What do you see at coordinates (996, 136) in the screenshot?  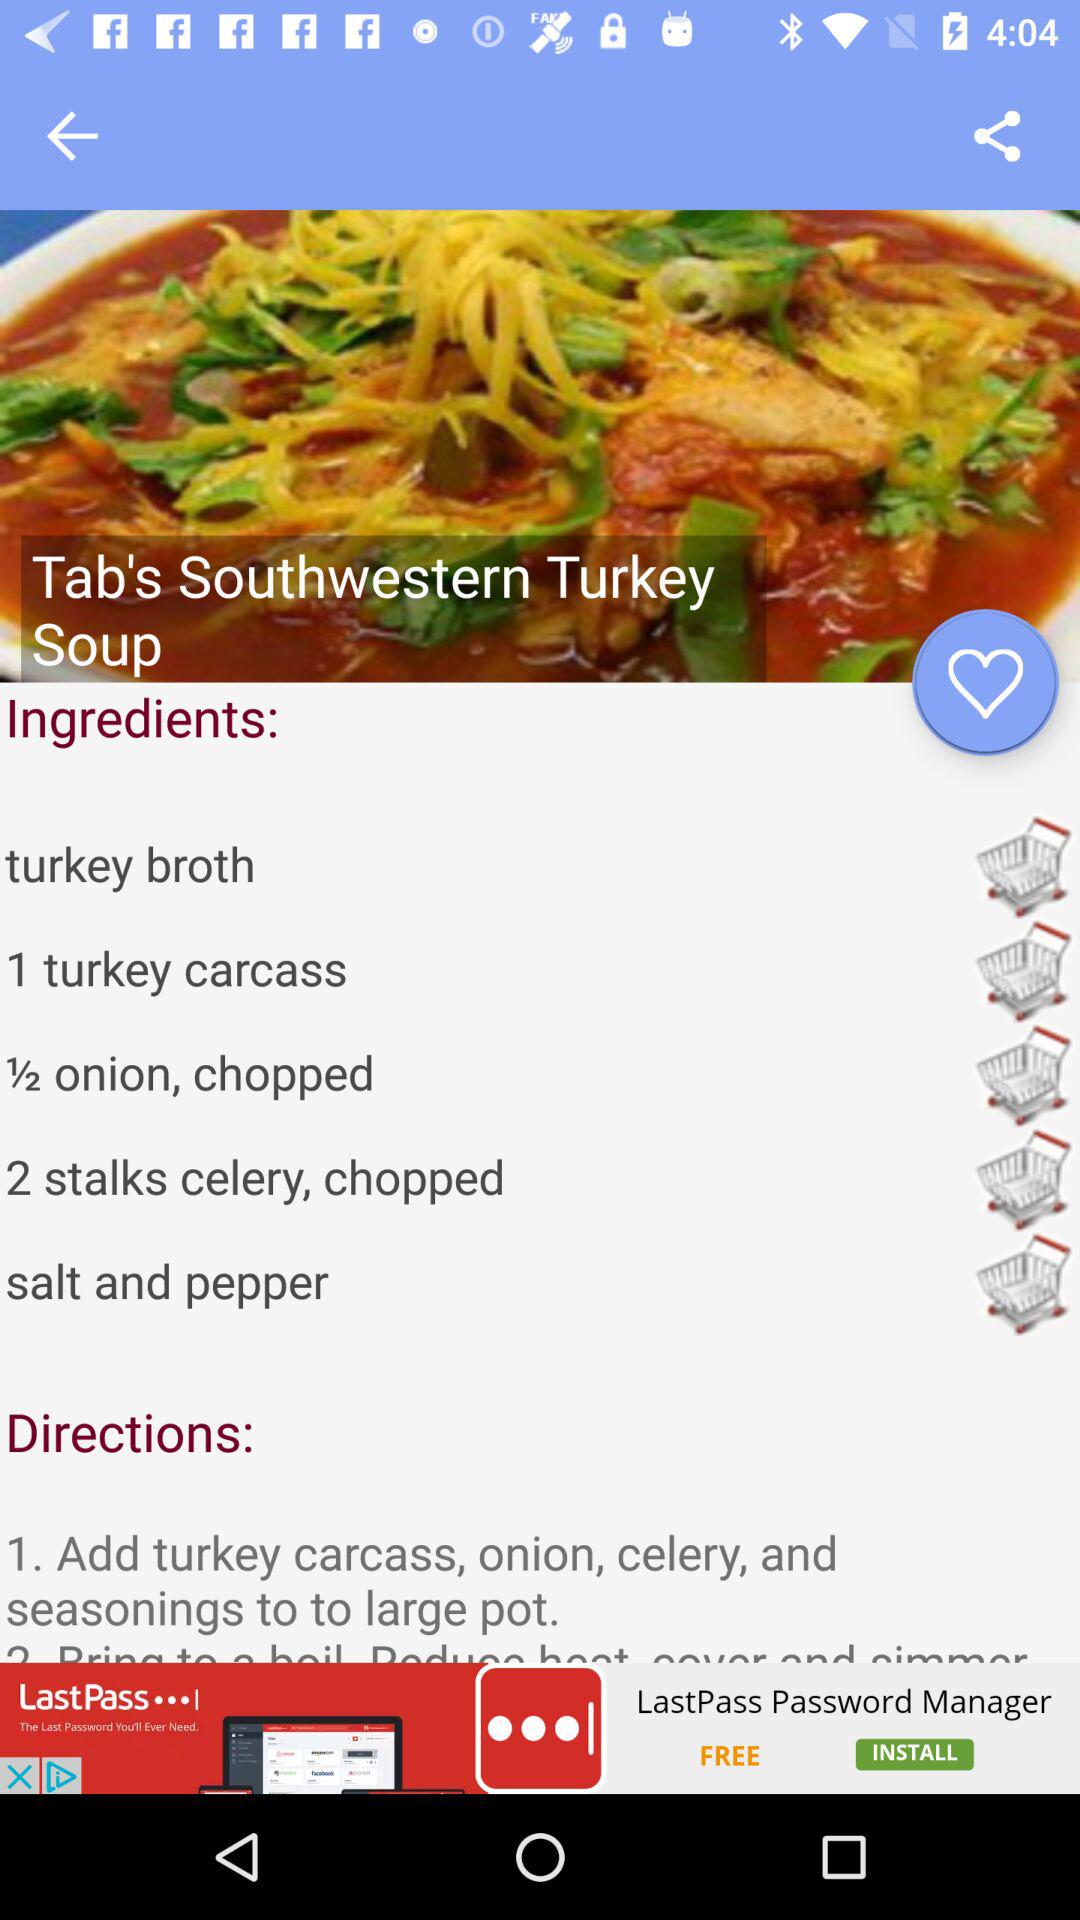 I see `share link` at bounding box center [996, 136].